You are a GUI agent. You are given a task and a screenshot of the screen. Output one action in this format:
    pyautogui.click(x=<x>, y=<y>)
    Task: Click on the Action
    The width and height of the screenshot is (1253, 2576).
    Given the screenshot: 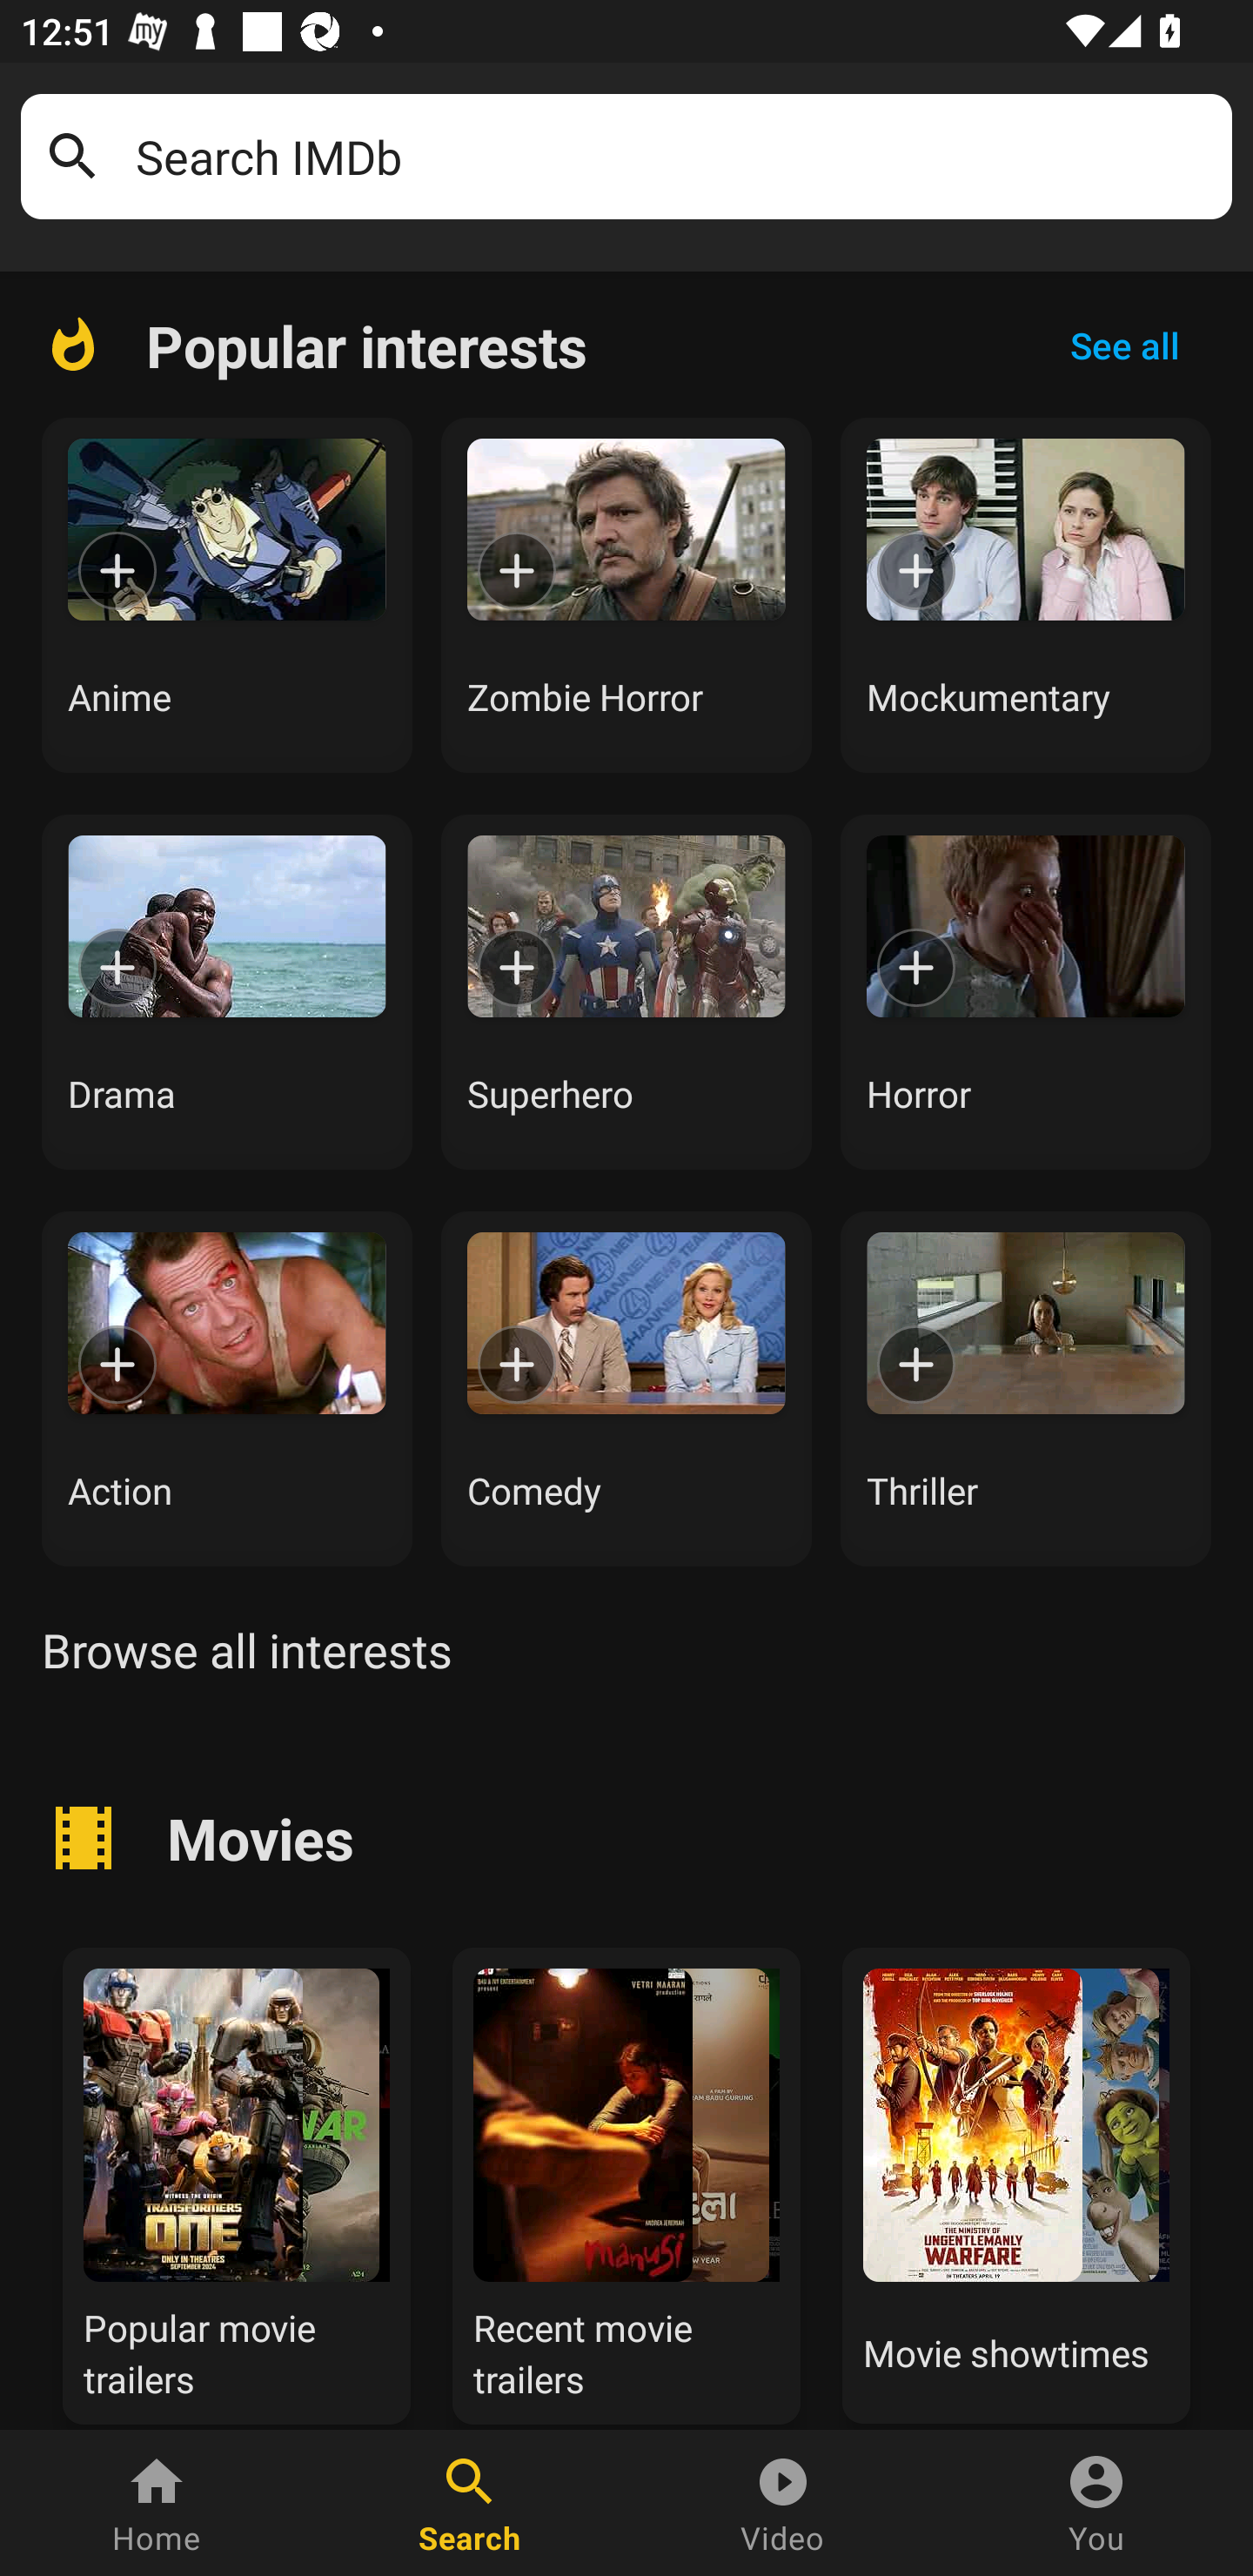 What is the action you would take?
    pyautogui.click(x=226, y=1388)
    